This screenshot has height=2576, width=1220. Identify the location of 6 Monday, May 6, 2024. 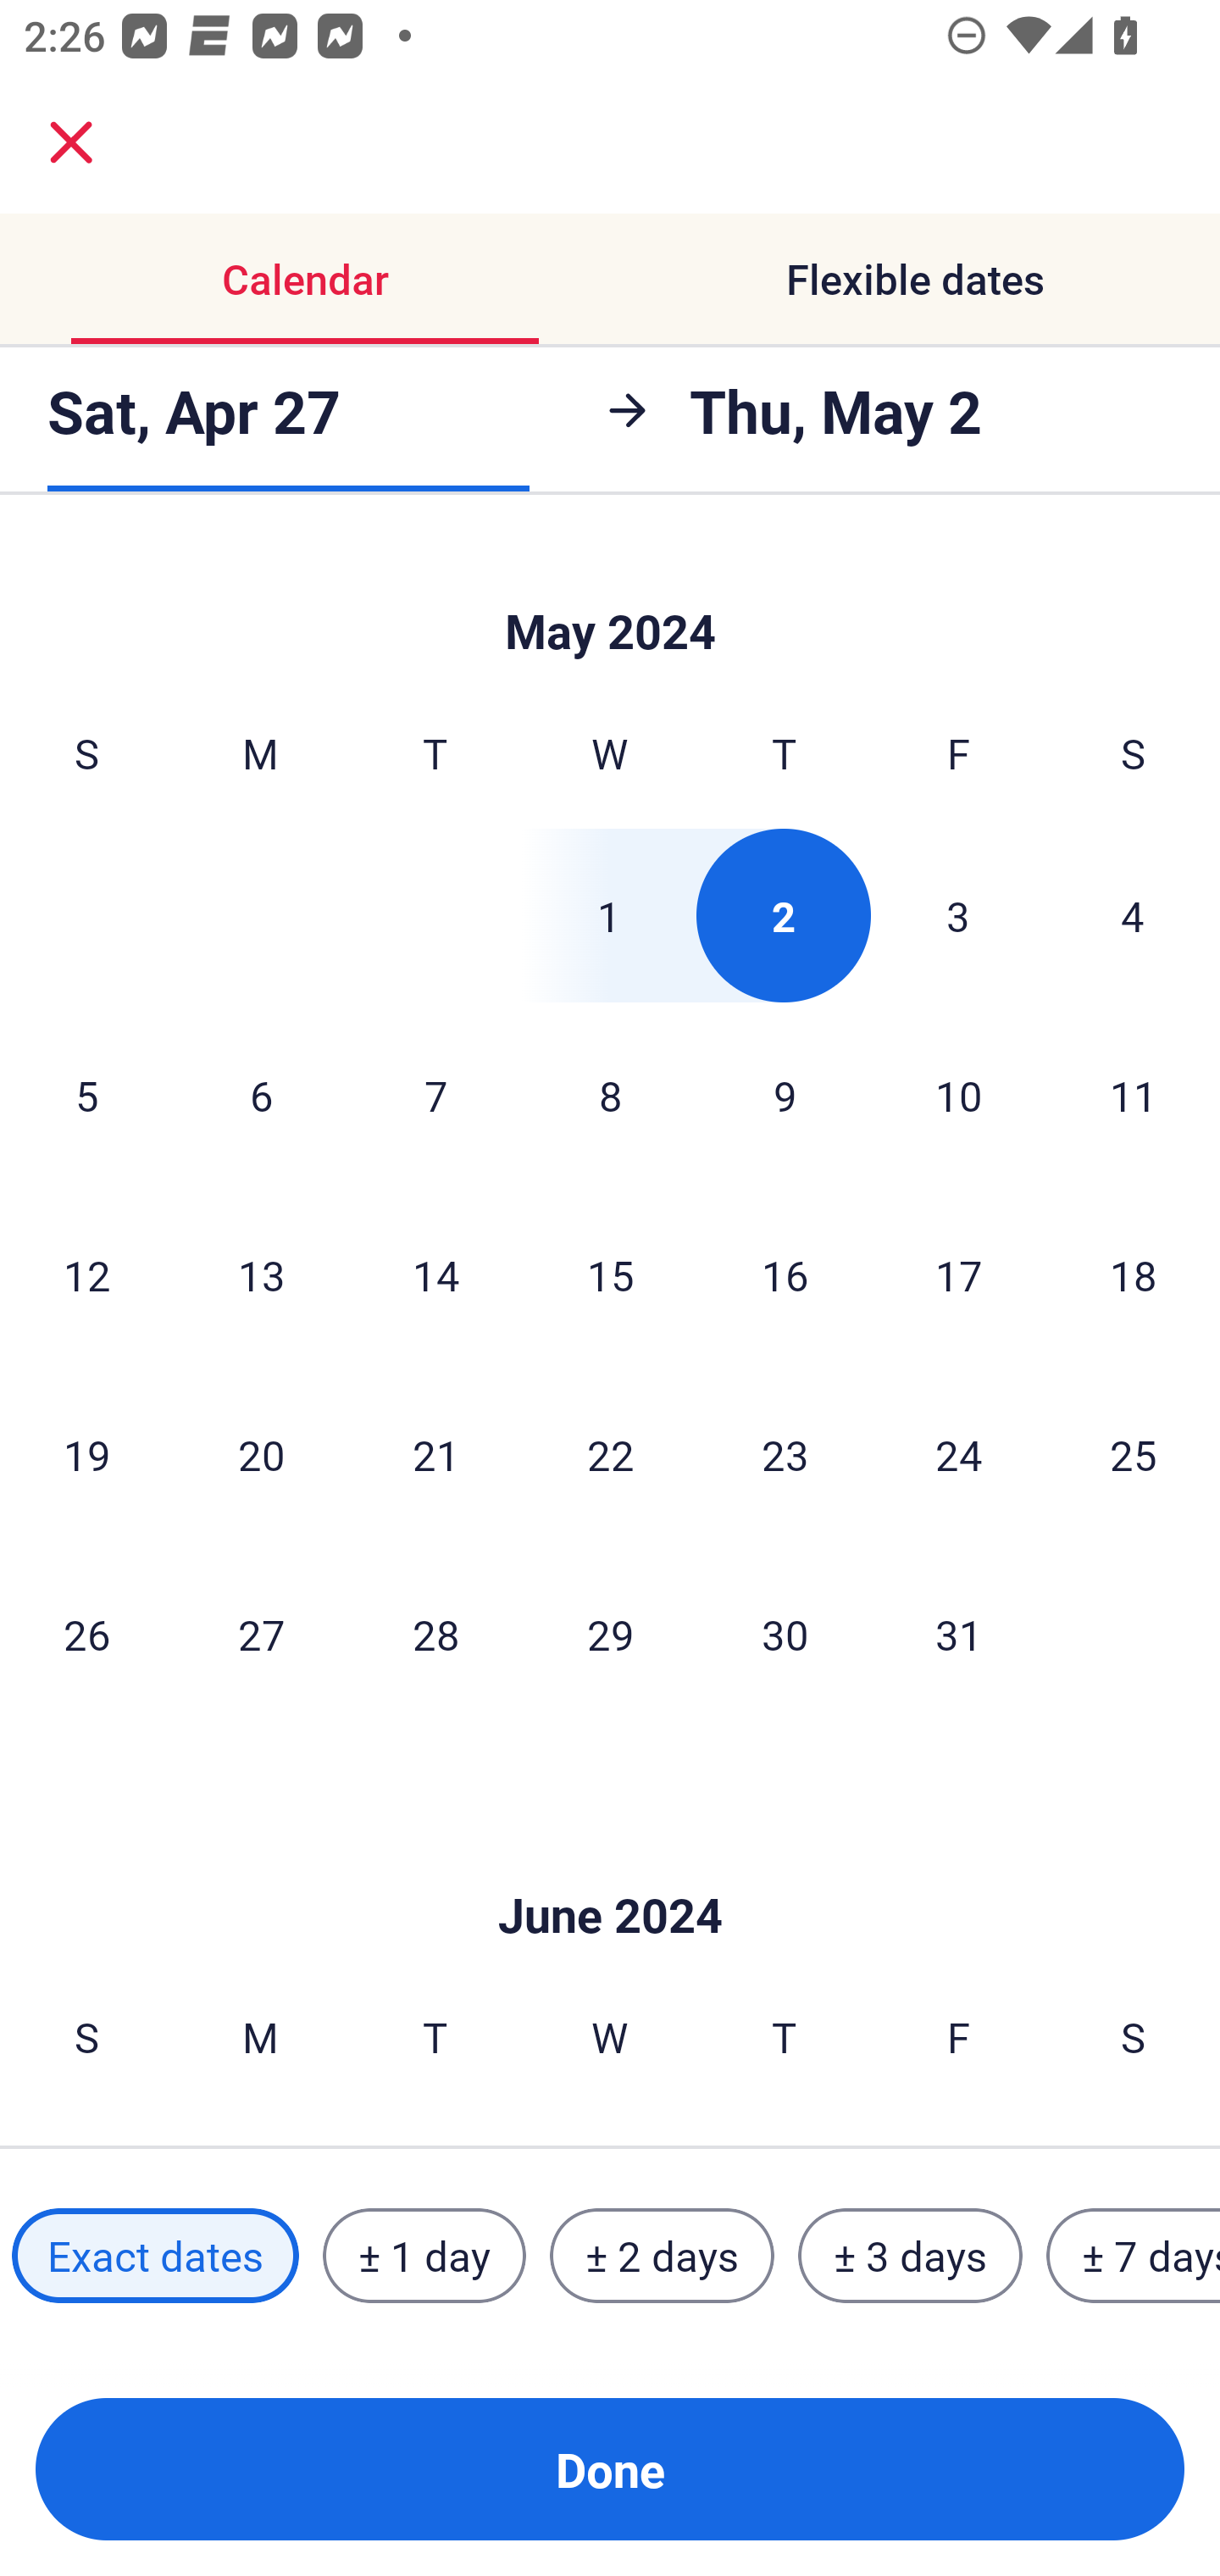
(261, 1095).